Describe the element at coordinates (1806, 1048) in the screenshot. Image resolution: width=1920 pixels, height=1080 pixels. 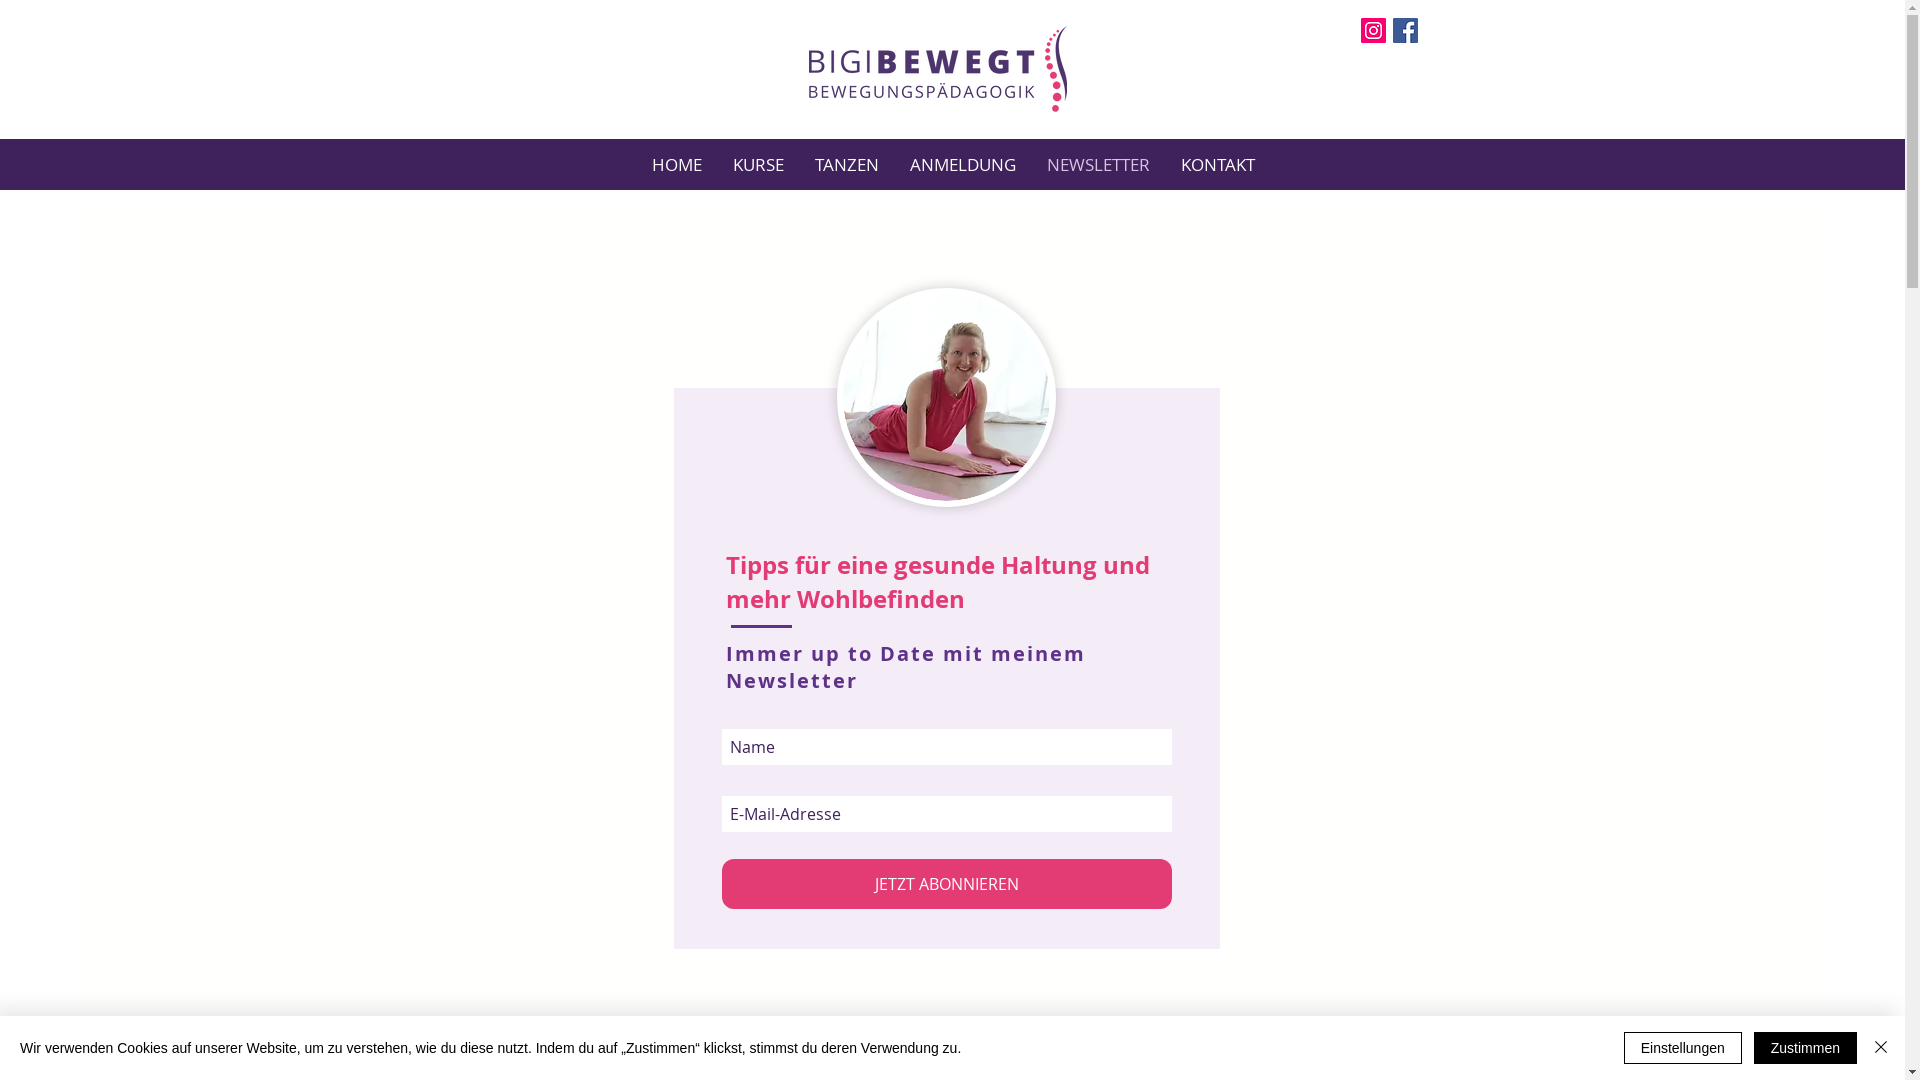
I see `Zustimmen` at that location.